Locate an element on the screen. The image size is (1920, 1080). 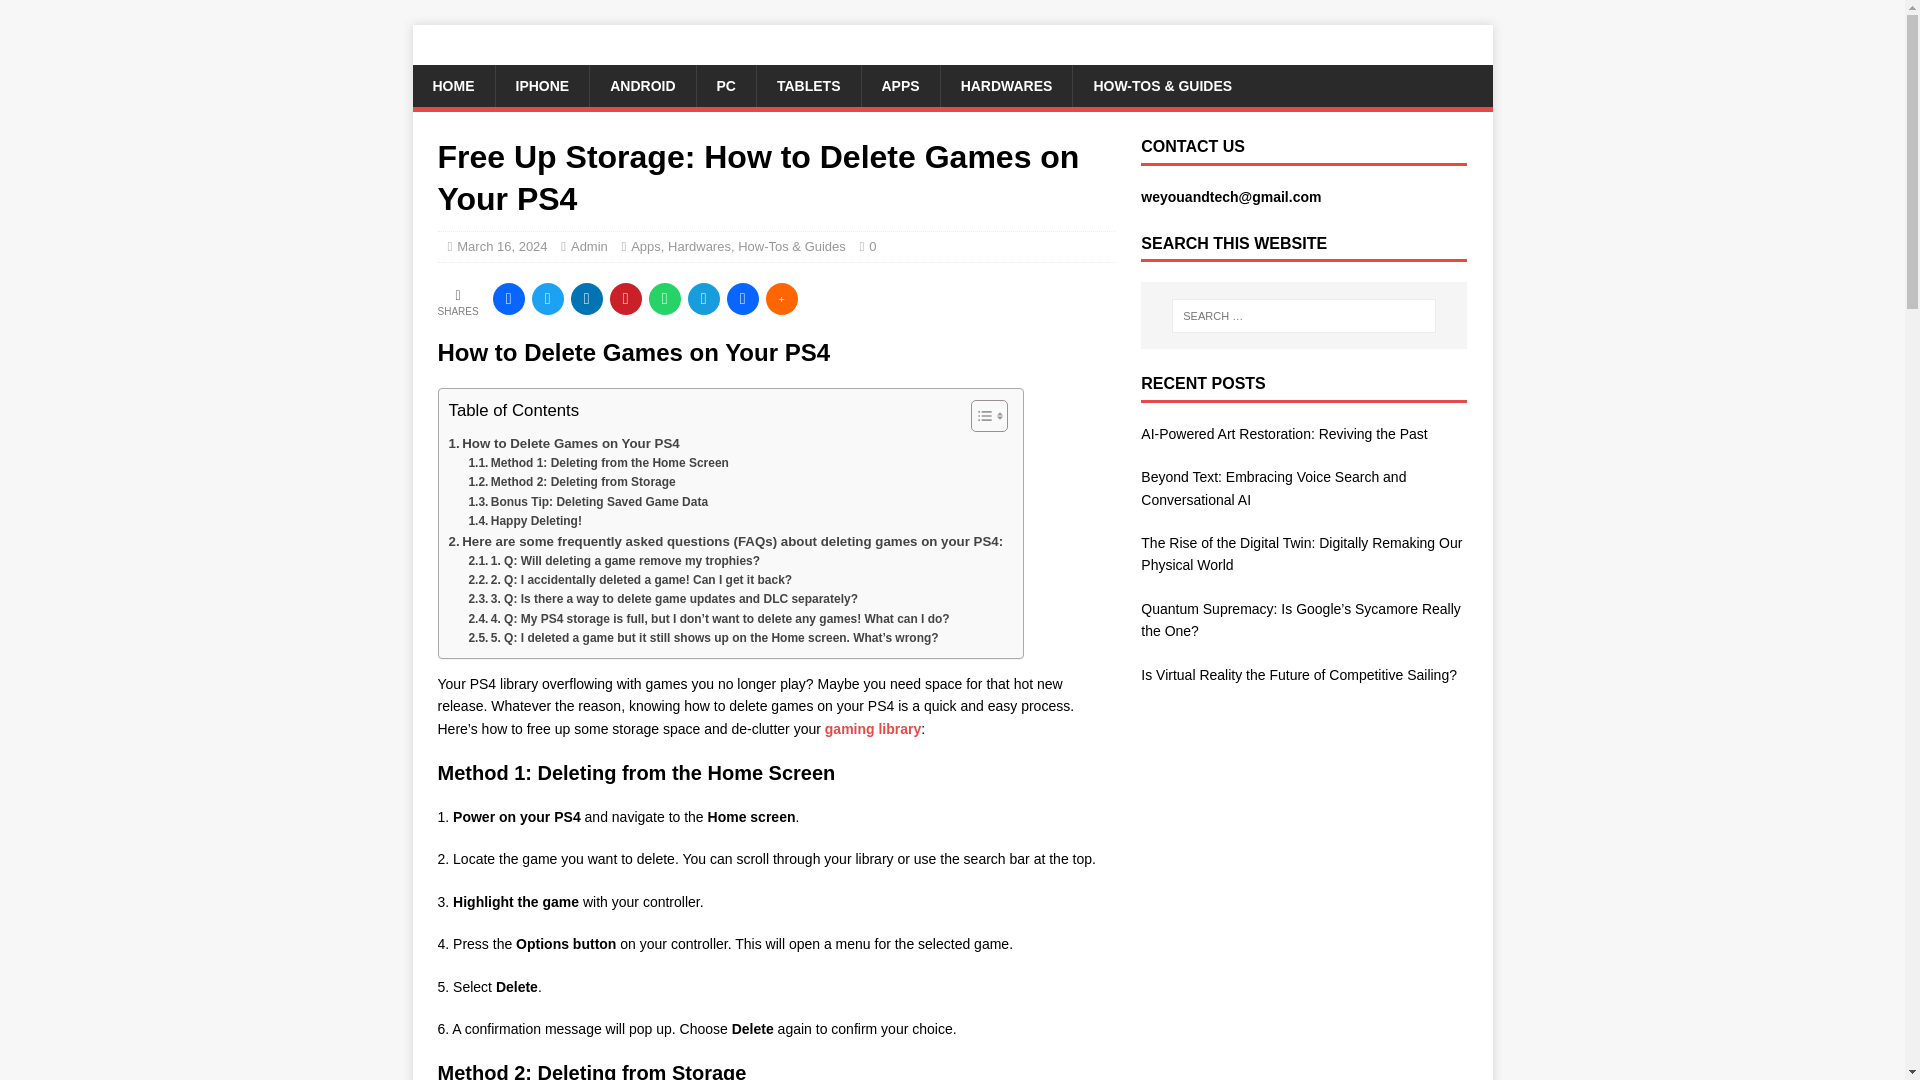
PC is located at coordinates (726, 85).